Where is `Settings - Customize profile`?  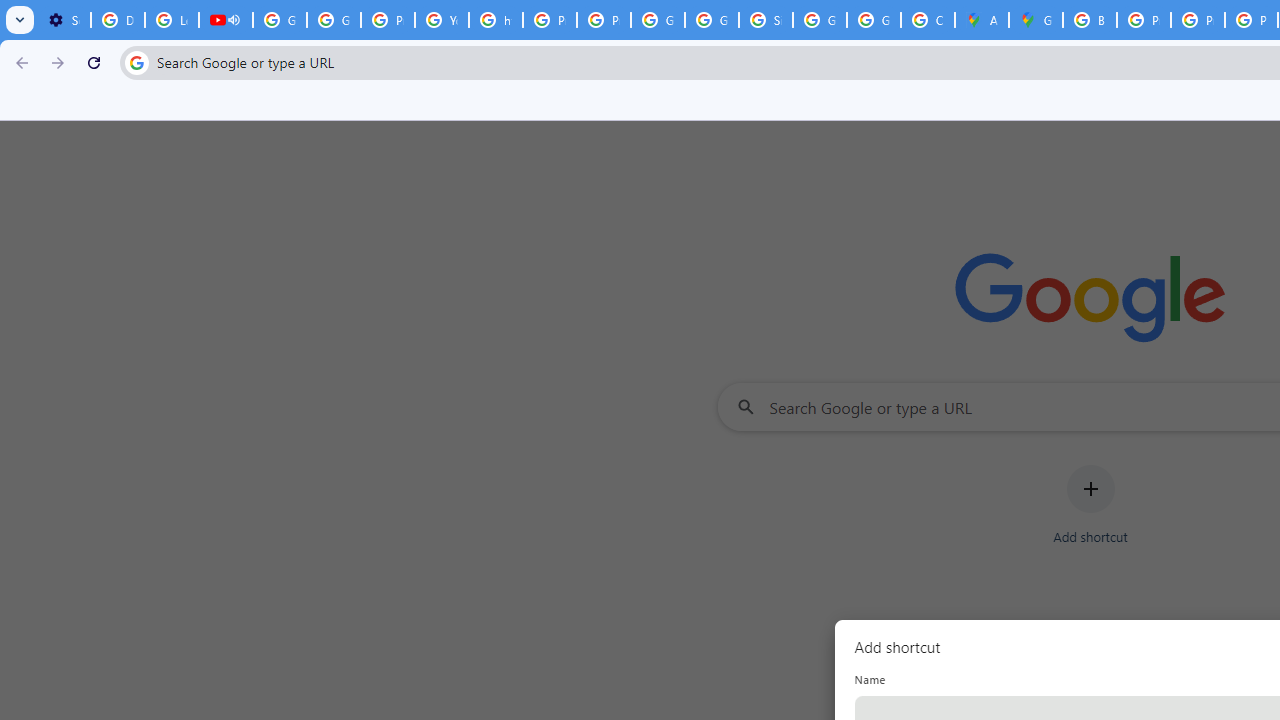
Settings - Customize profile is located at coordinates (64, 20).